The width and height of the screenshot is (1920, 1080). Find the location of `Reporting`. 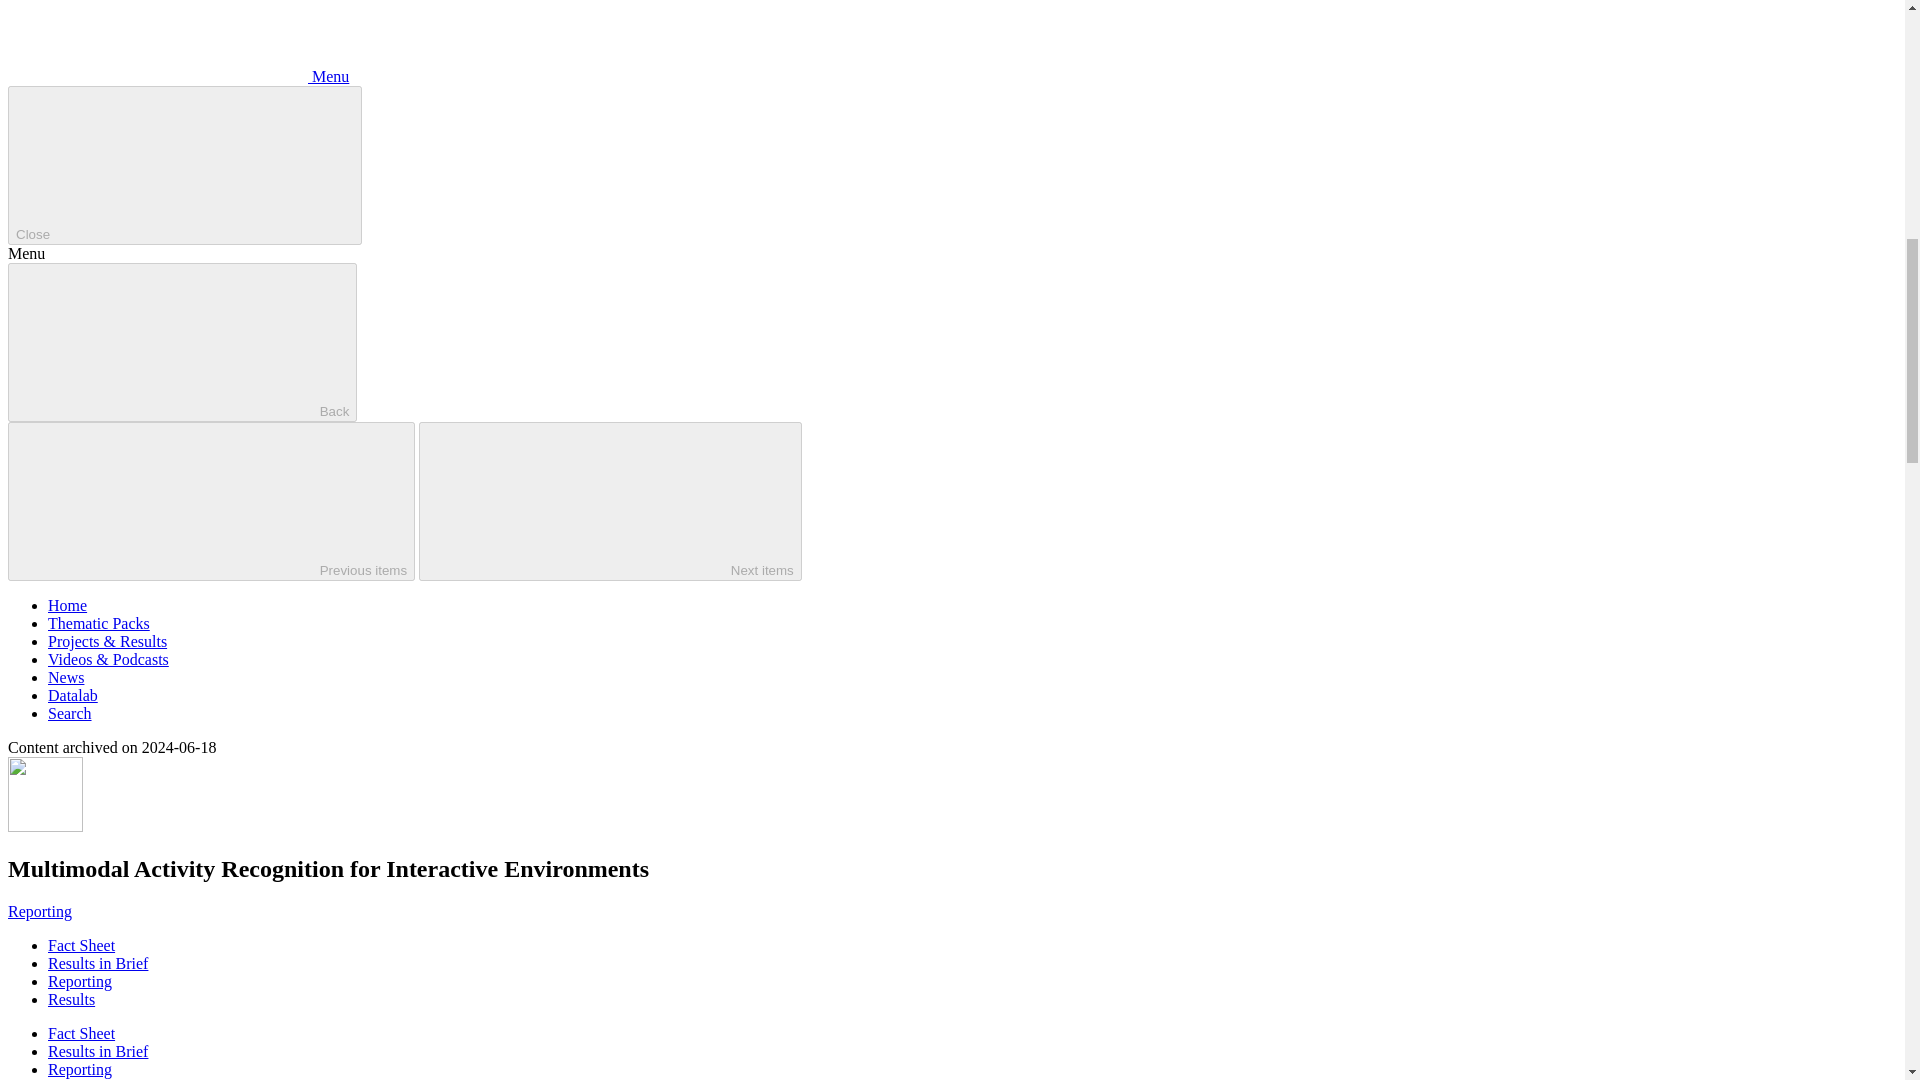

Reporting is located at coordinates (40, 911).